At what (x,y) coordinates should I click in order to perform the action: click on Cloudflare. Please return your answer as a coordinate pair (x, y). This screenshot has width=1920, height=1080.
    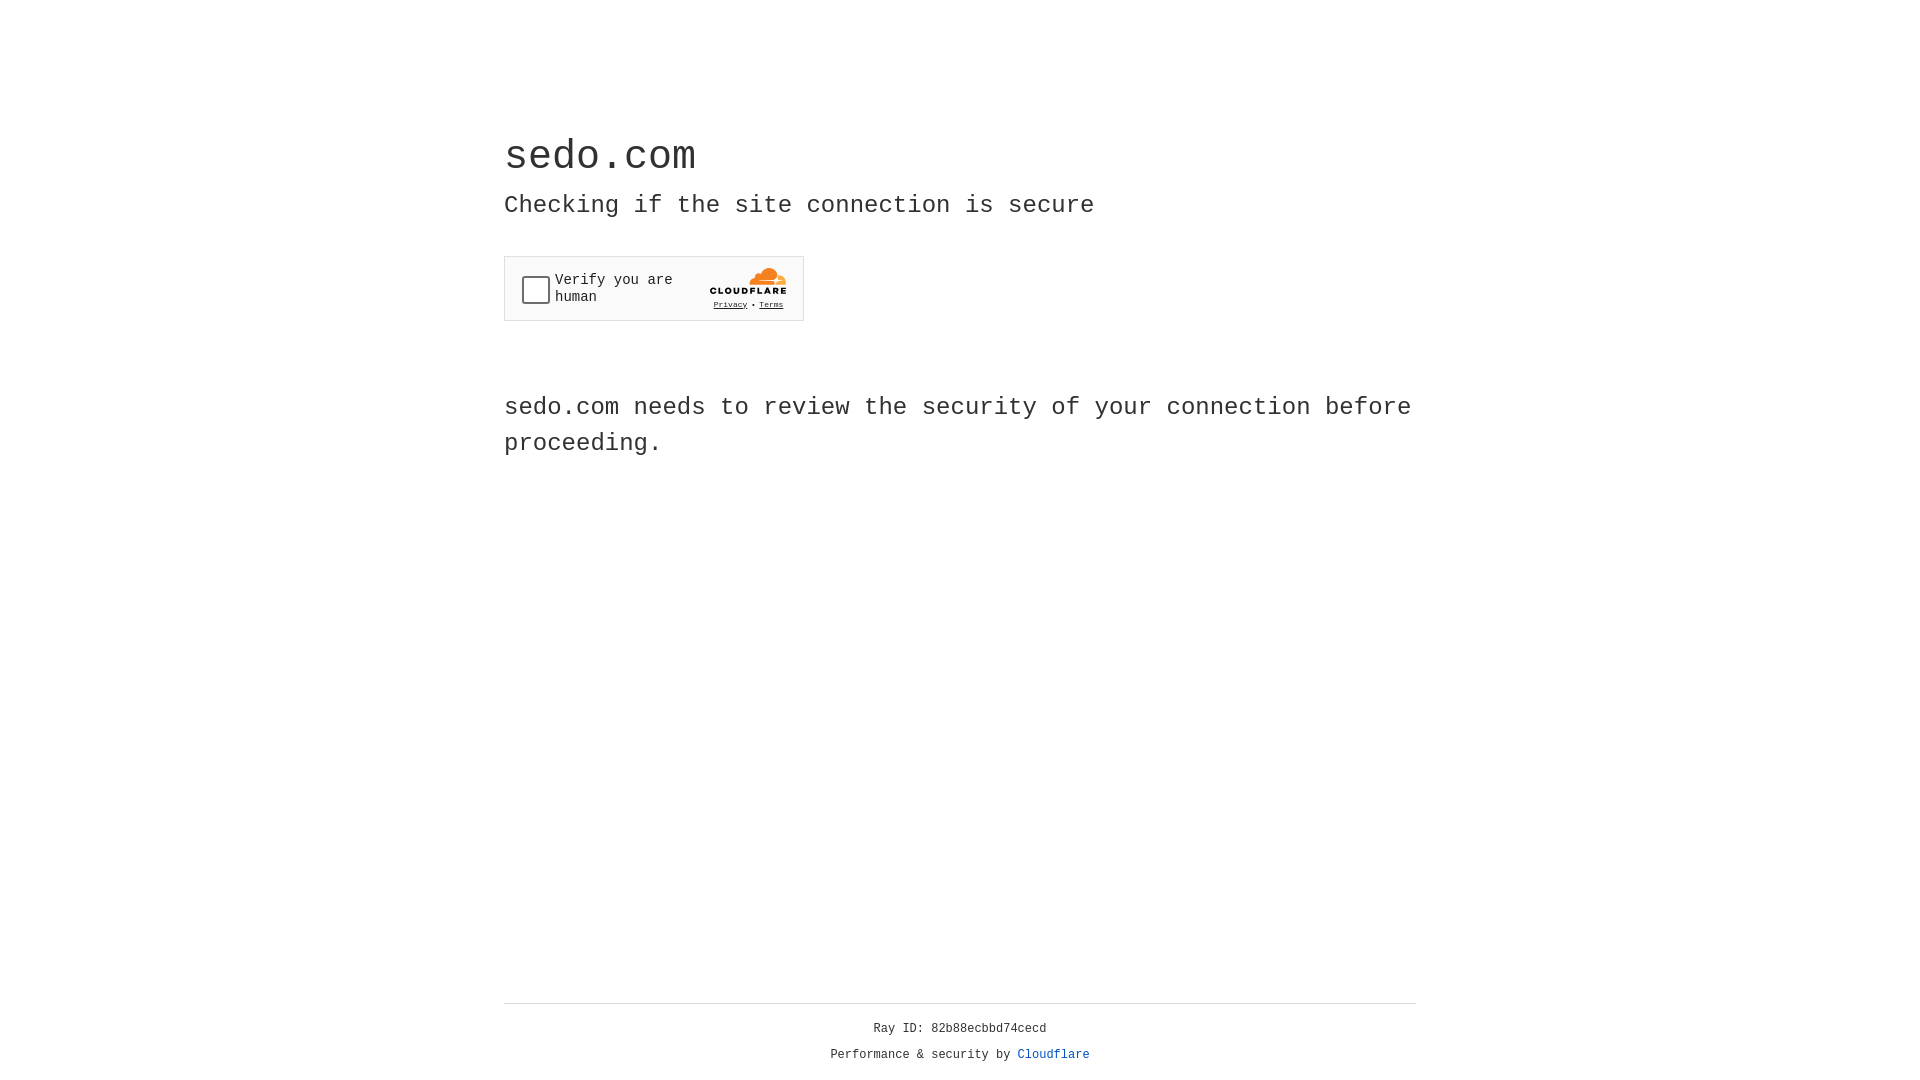
    Looking at the image, I should click on (1054, 1055).